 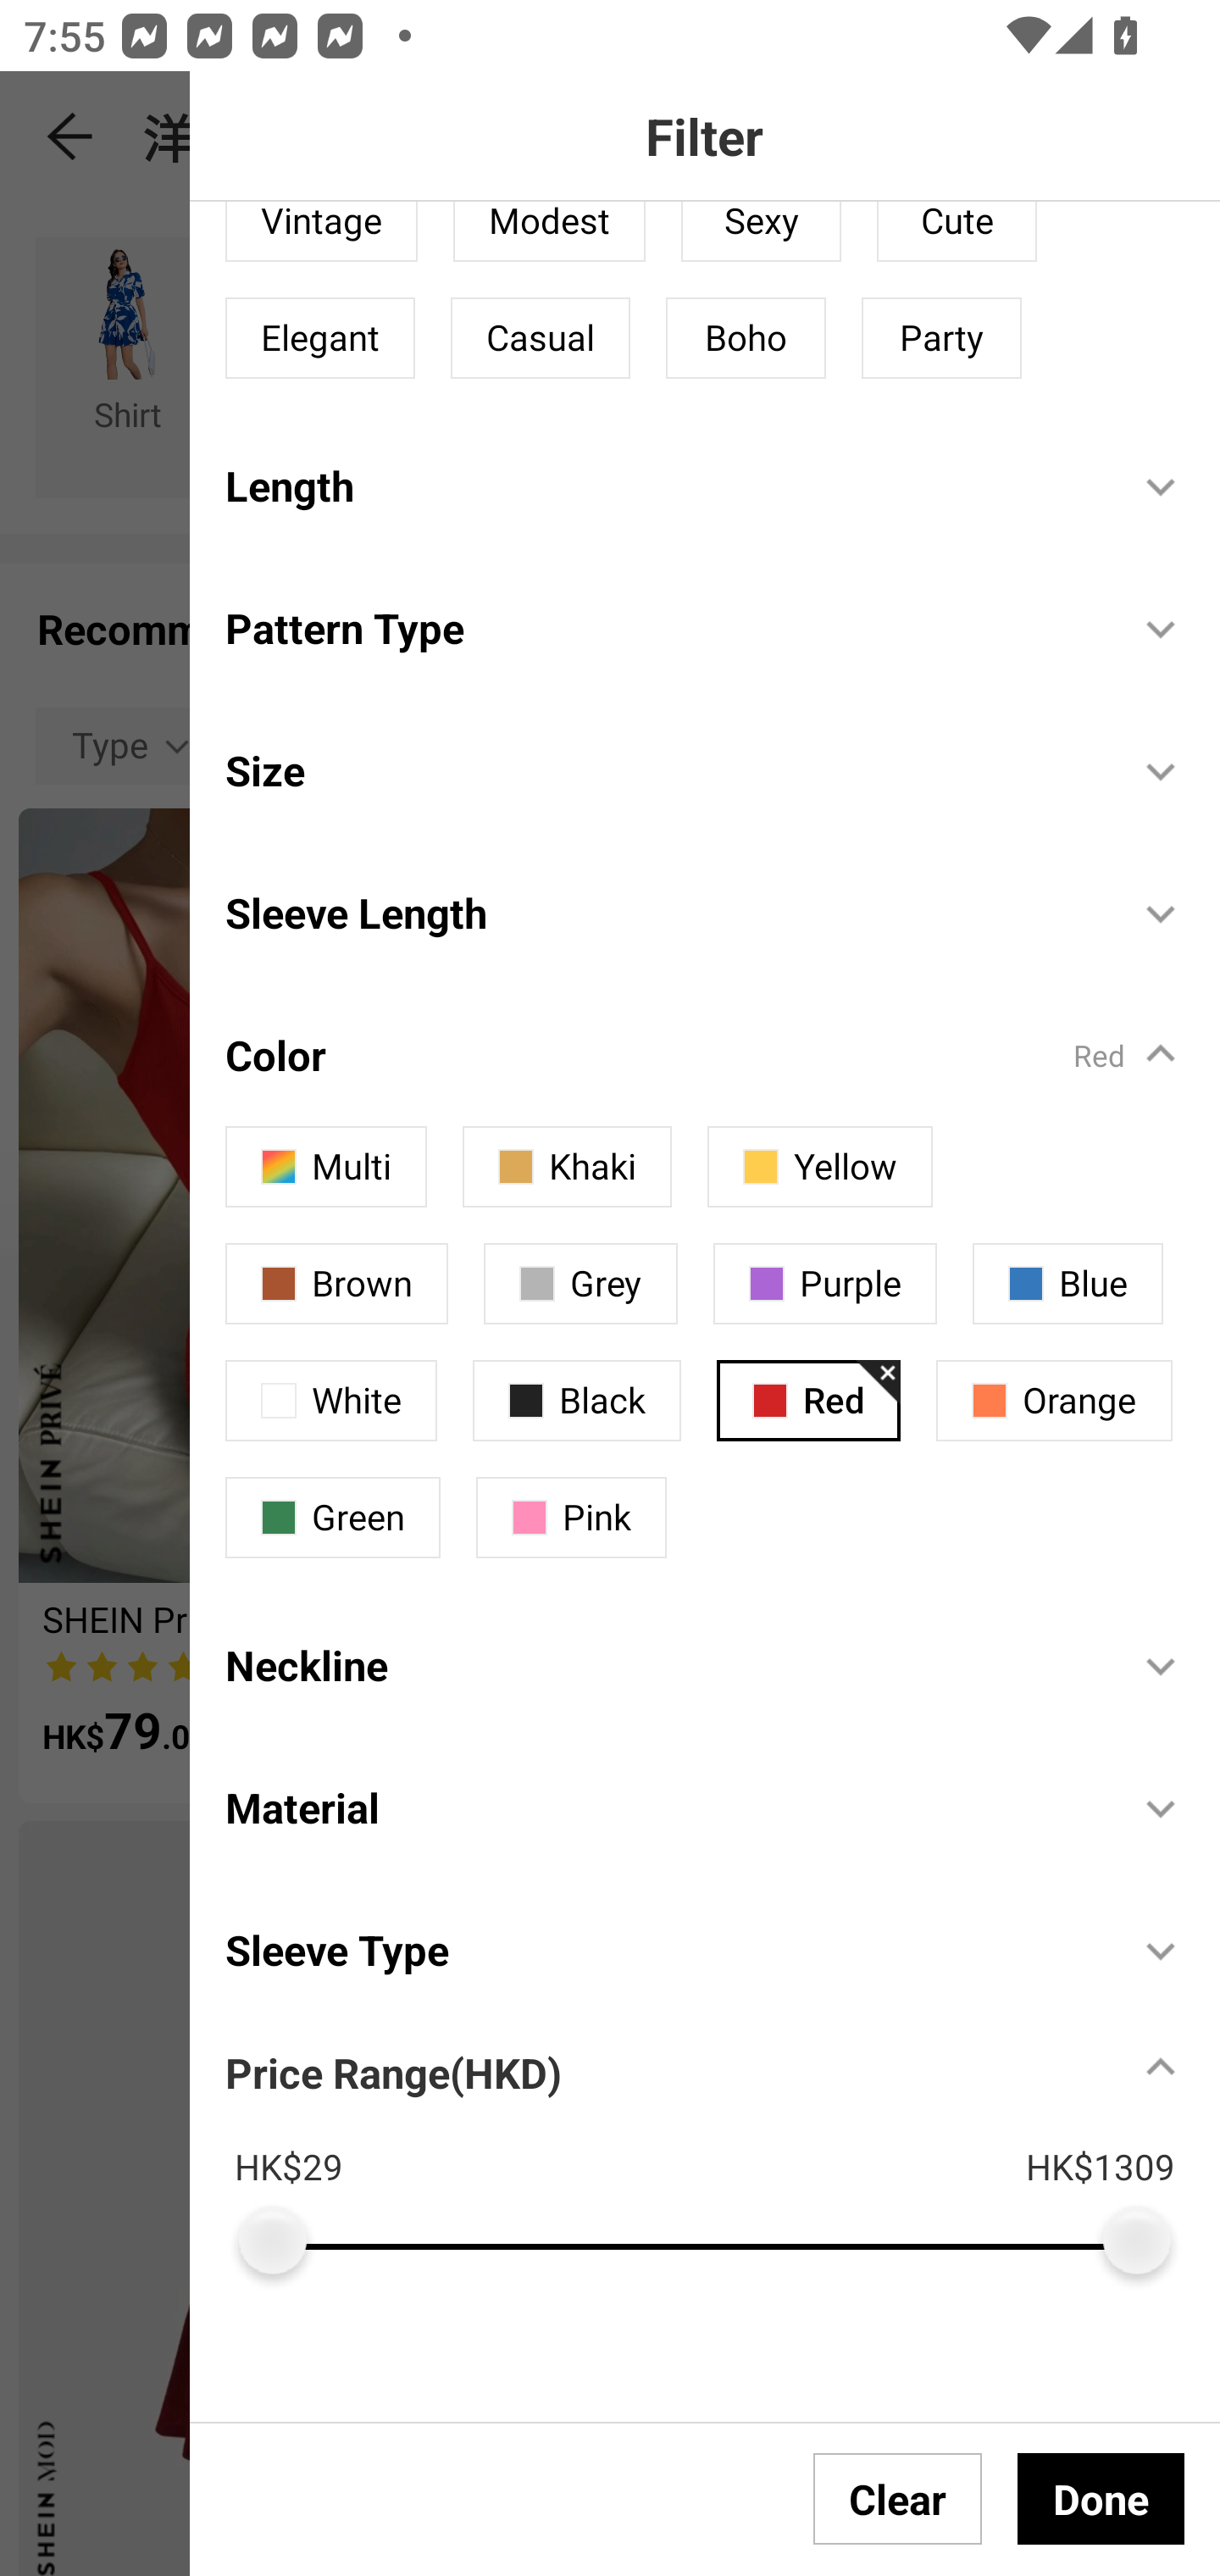 What do you see at coordinates (567, 1166) in the screenshot?
I see `Khaki` at bounding box center [567, 1166].